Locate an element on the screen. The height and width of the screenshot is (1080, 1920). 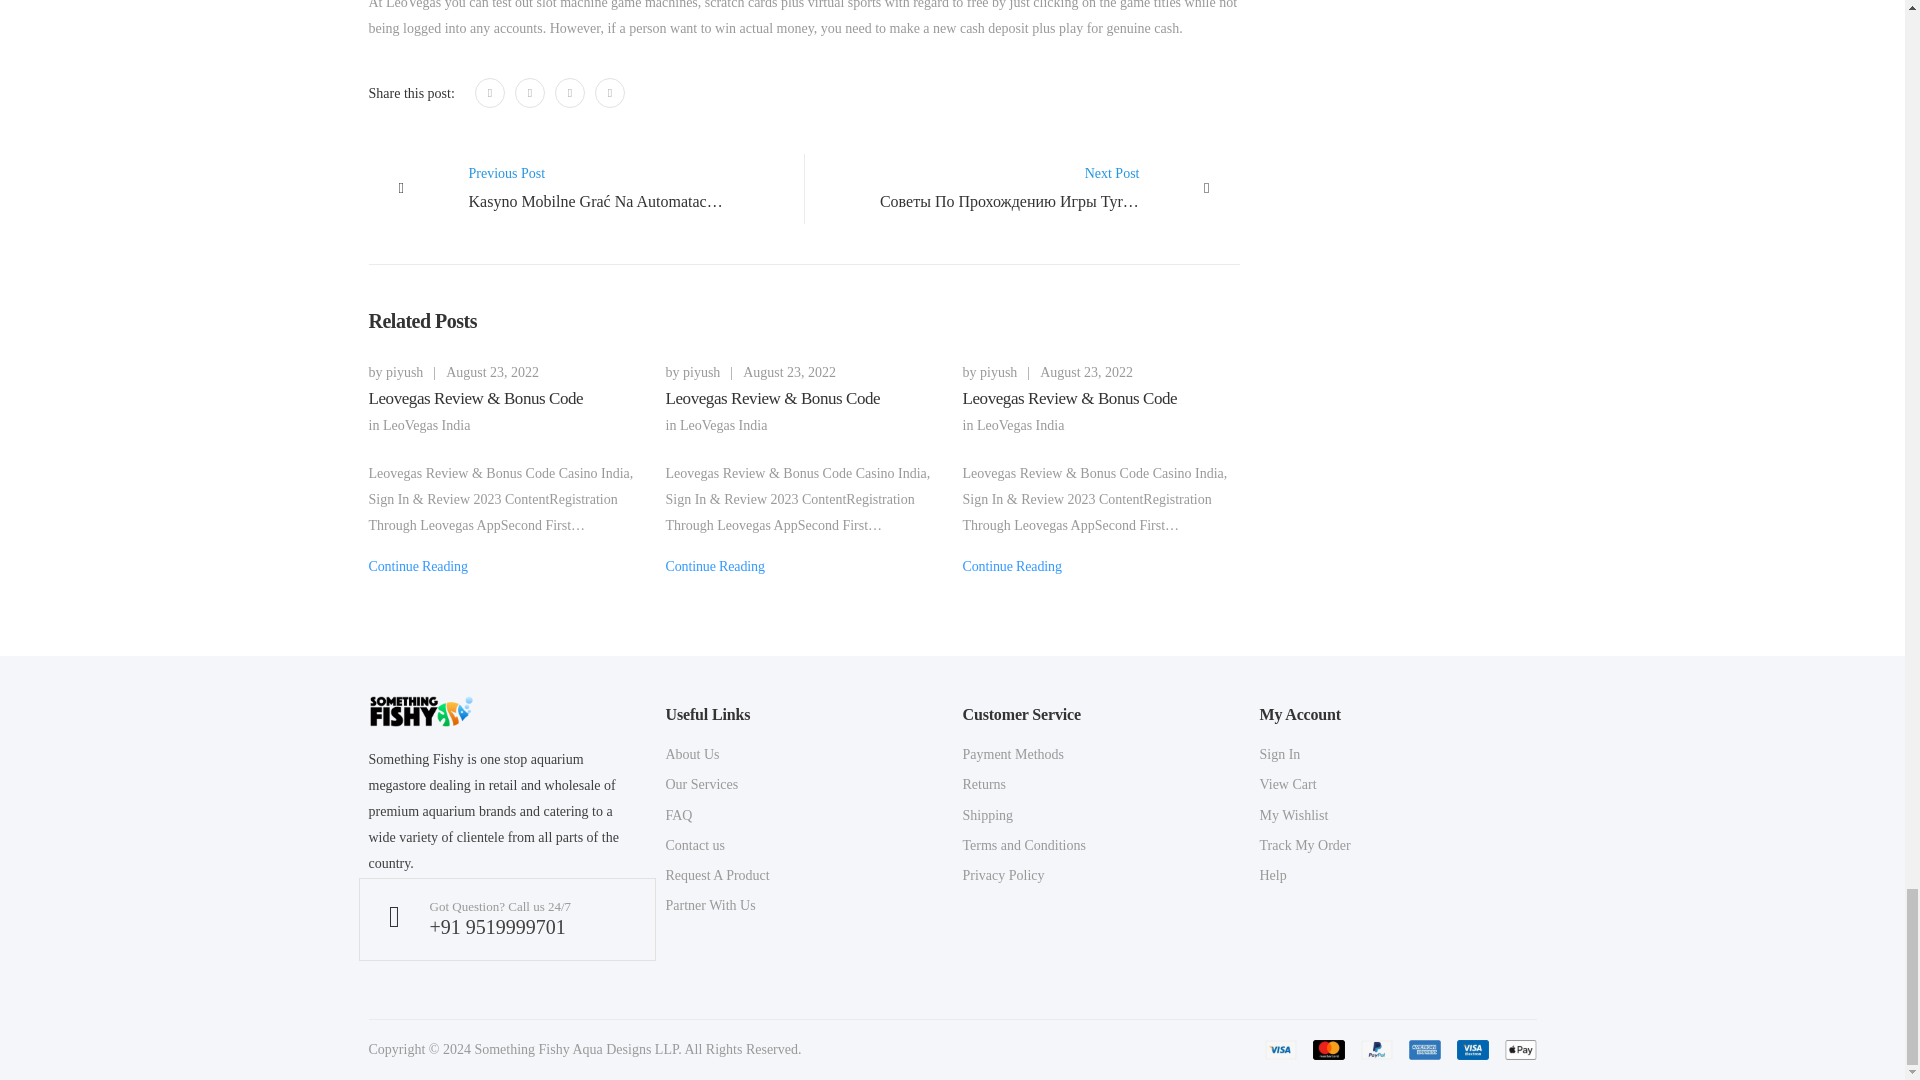
Facebook is located at coordinates (489, 92).